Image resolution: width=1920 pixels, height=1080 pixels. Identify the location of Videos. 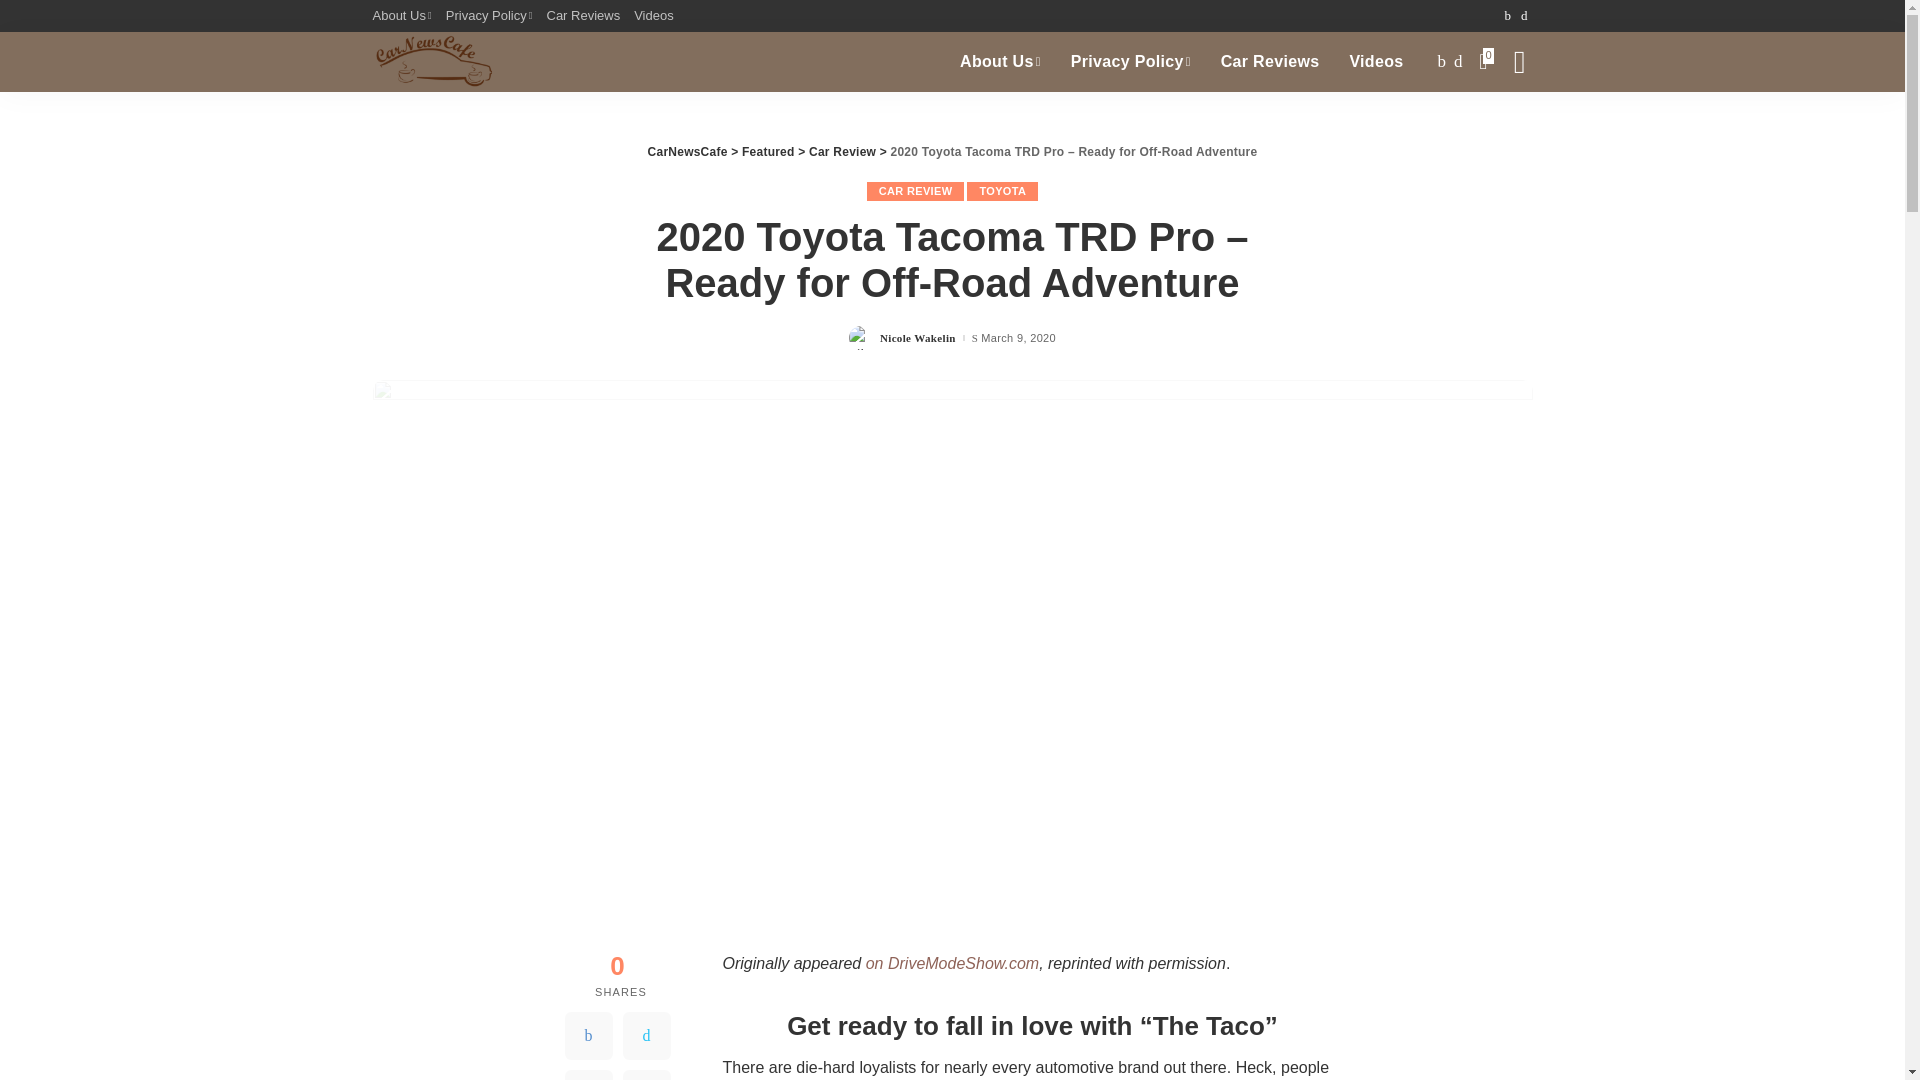
(1376, 62).